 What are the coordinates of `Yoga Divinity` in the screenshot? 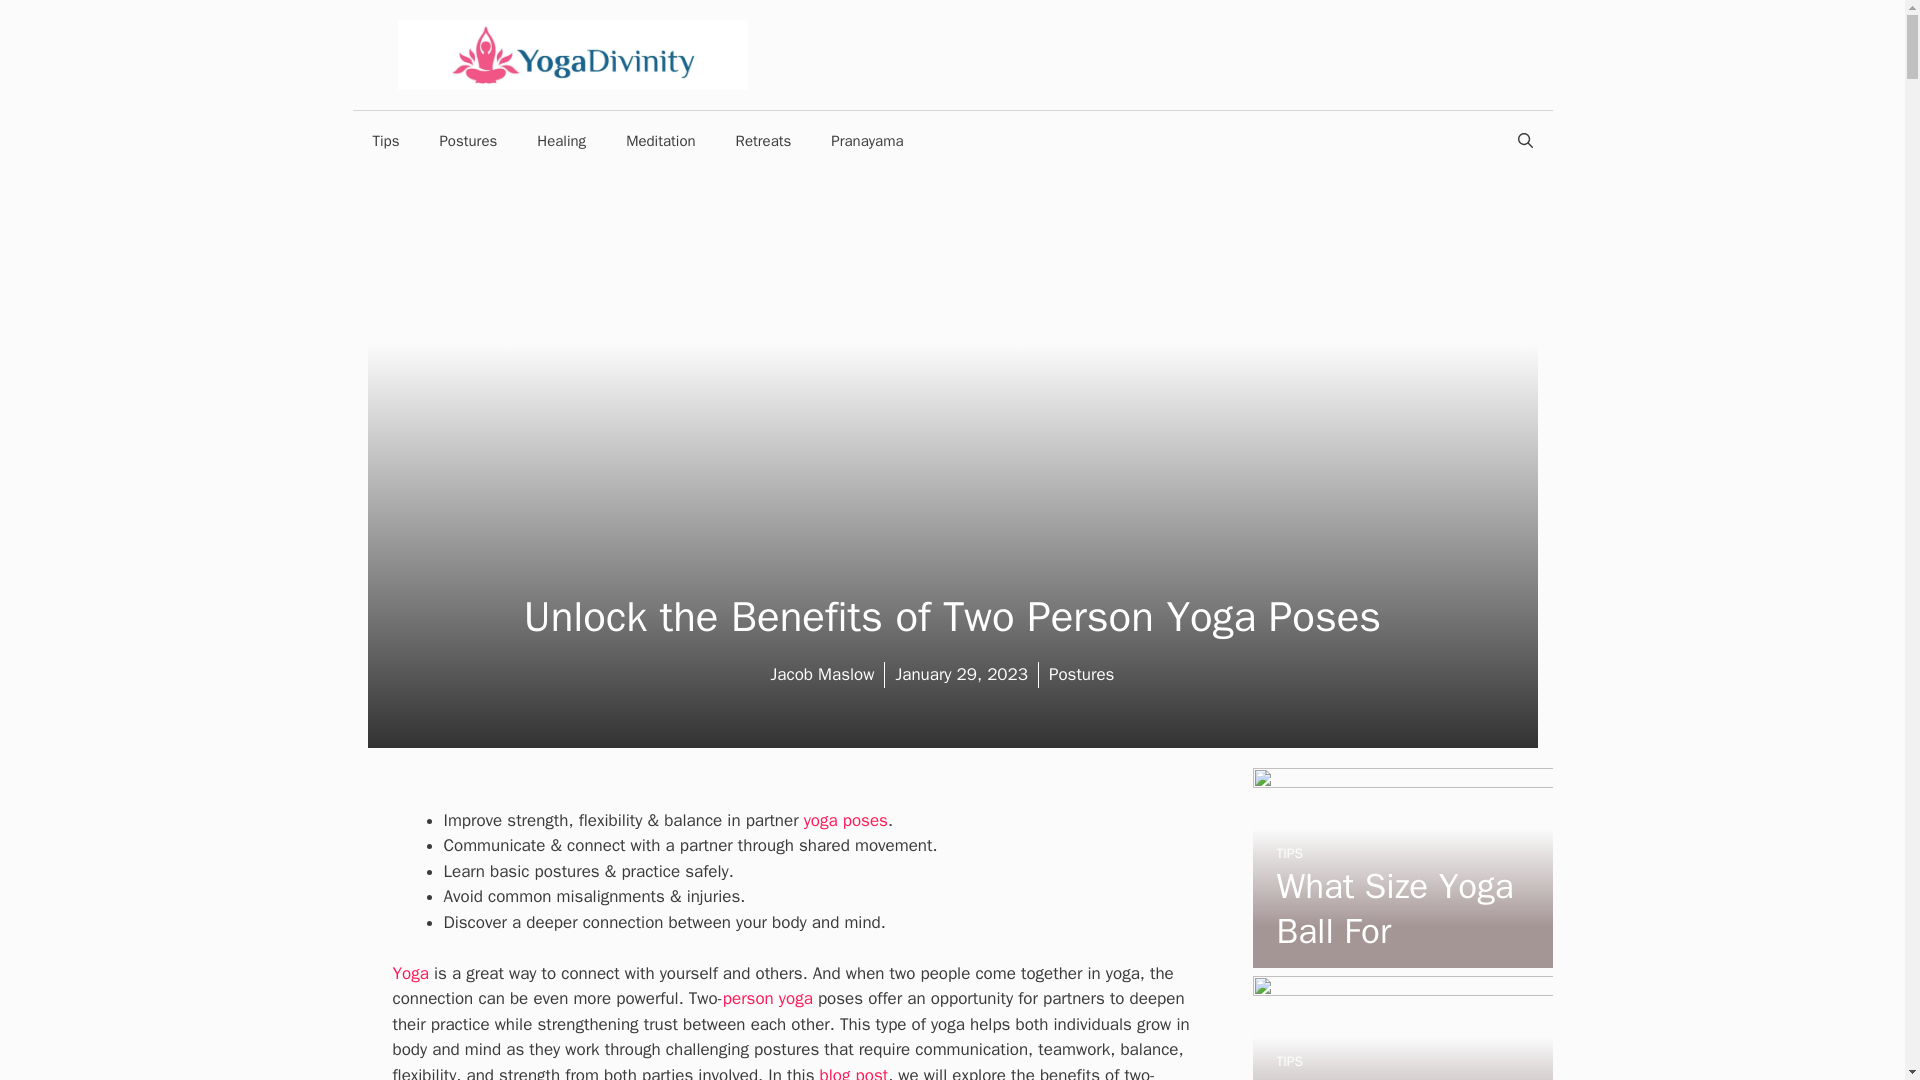 It's located at (572, 54).